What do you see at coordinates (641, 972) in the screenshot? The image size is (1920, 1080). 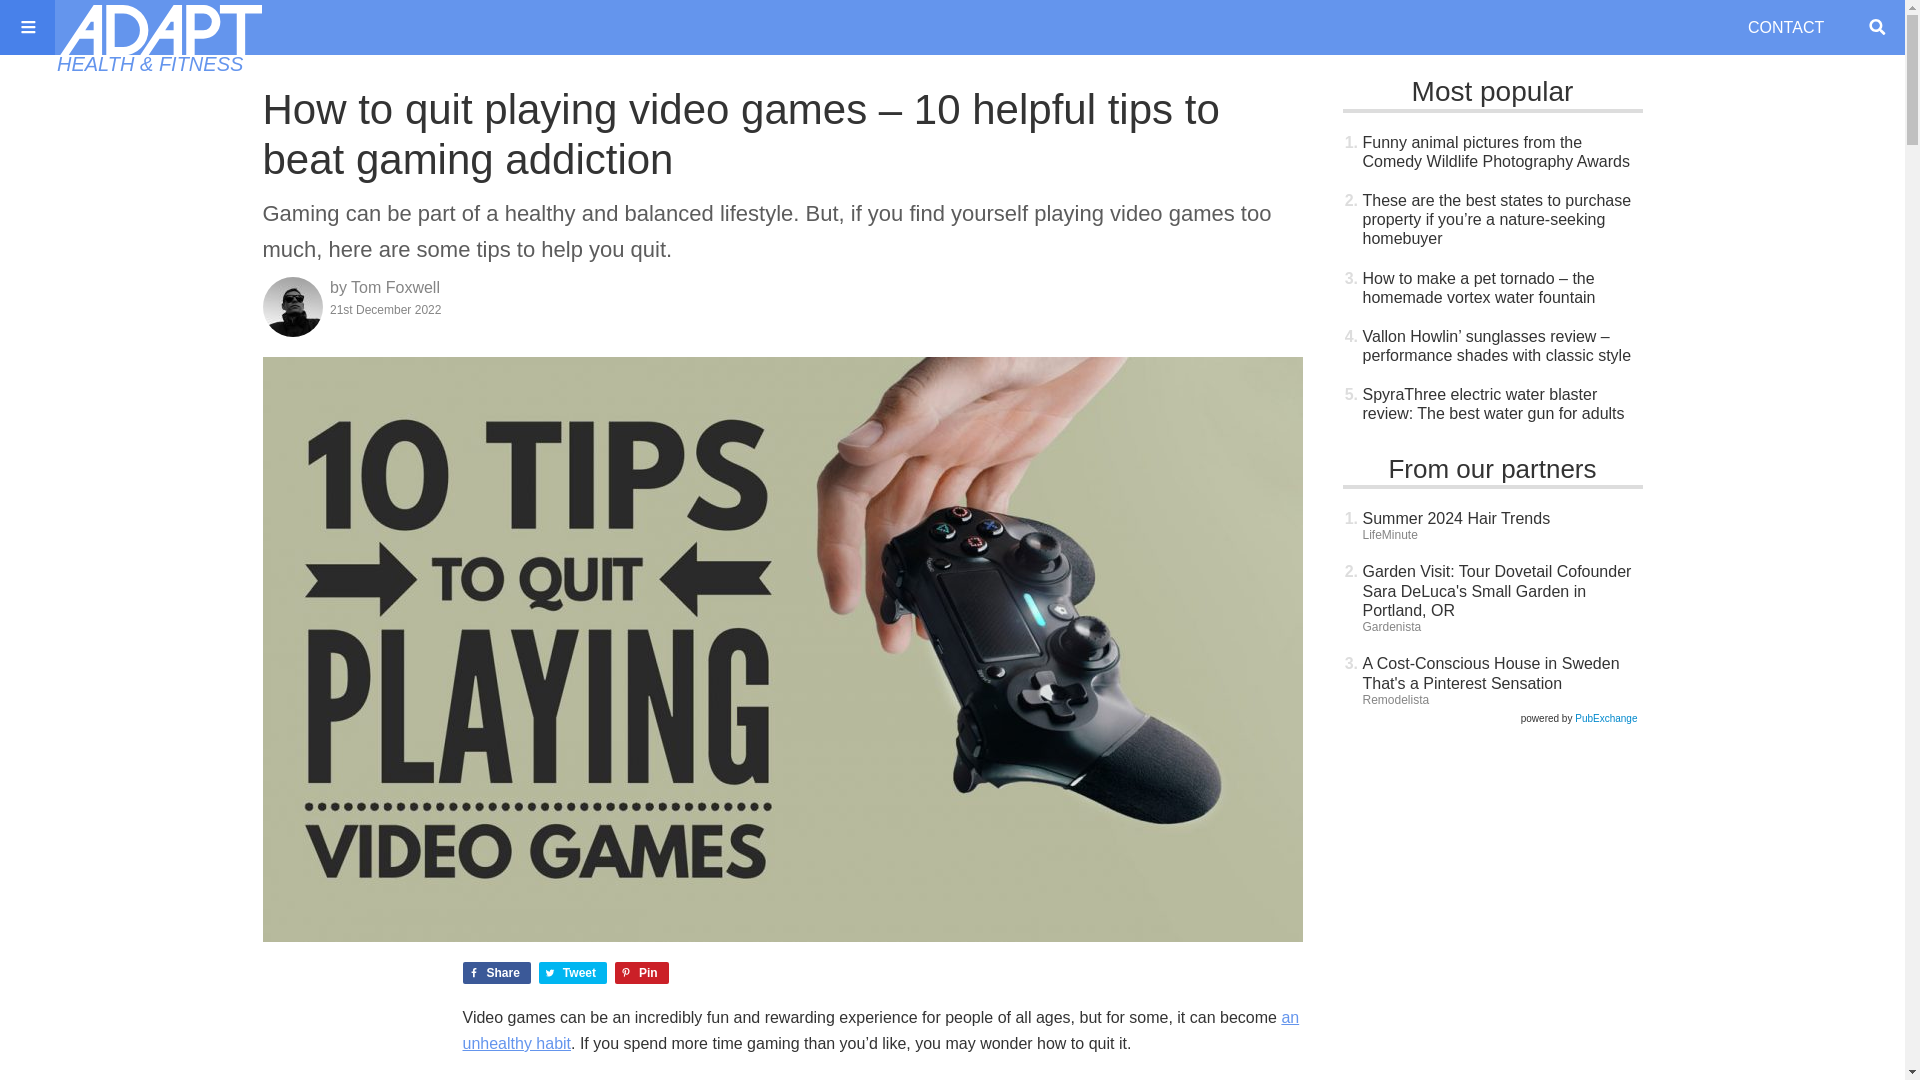 I see `Share on Pinterest` at bounding box center [641, 972].